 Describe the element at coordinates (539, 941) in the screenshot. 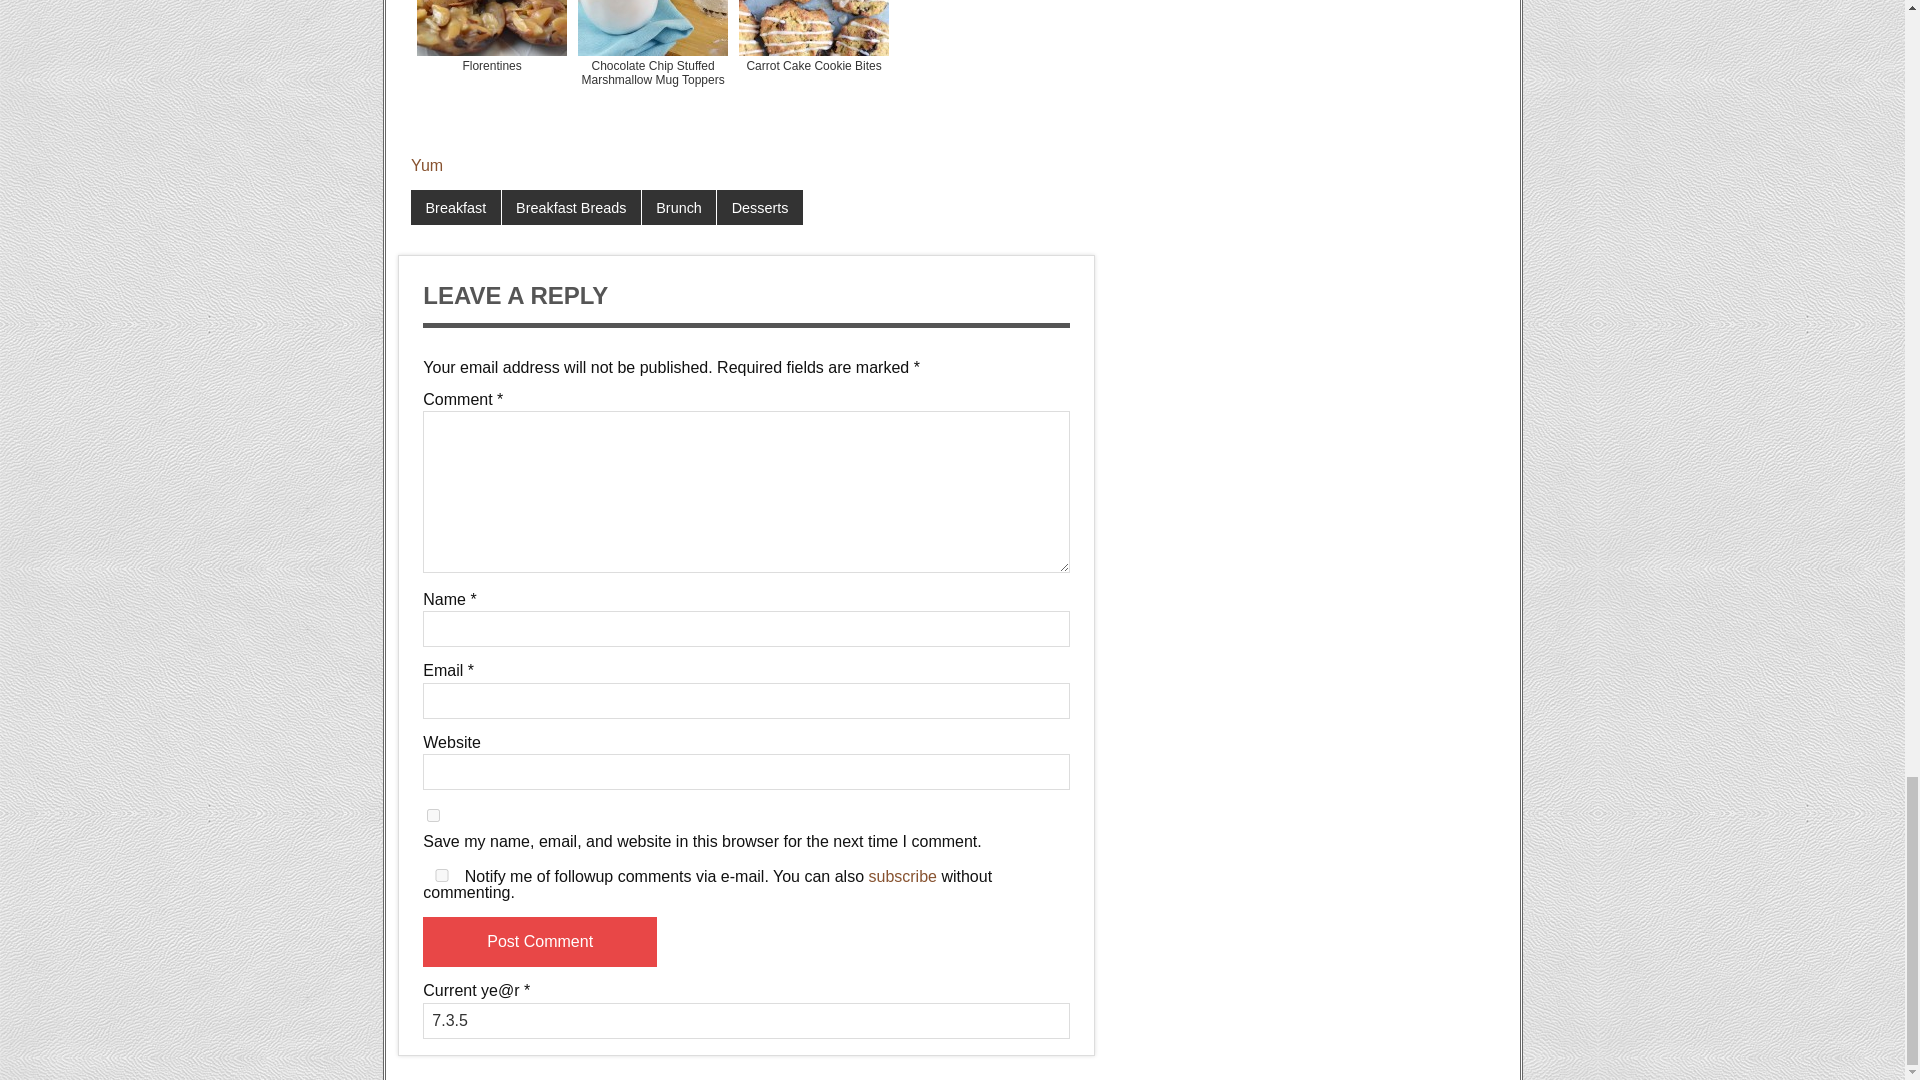

I see `Post Comment` at that location.